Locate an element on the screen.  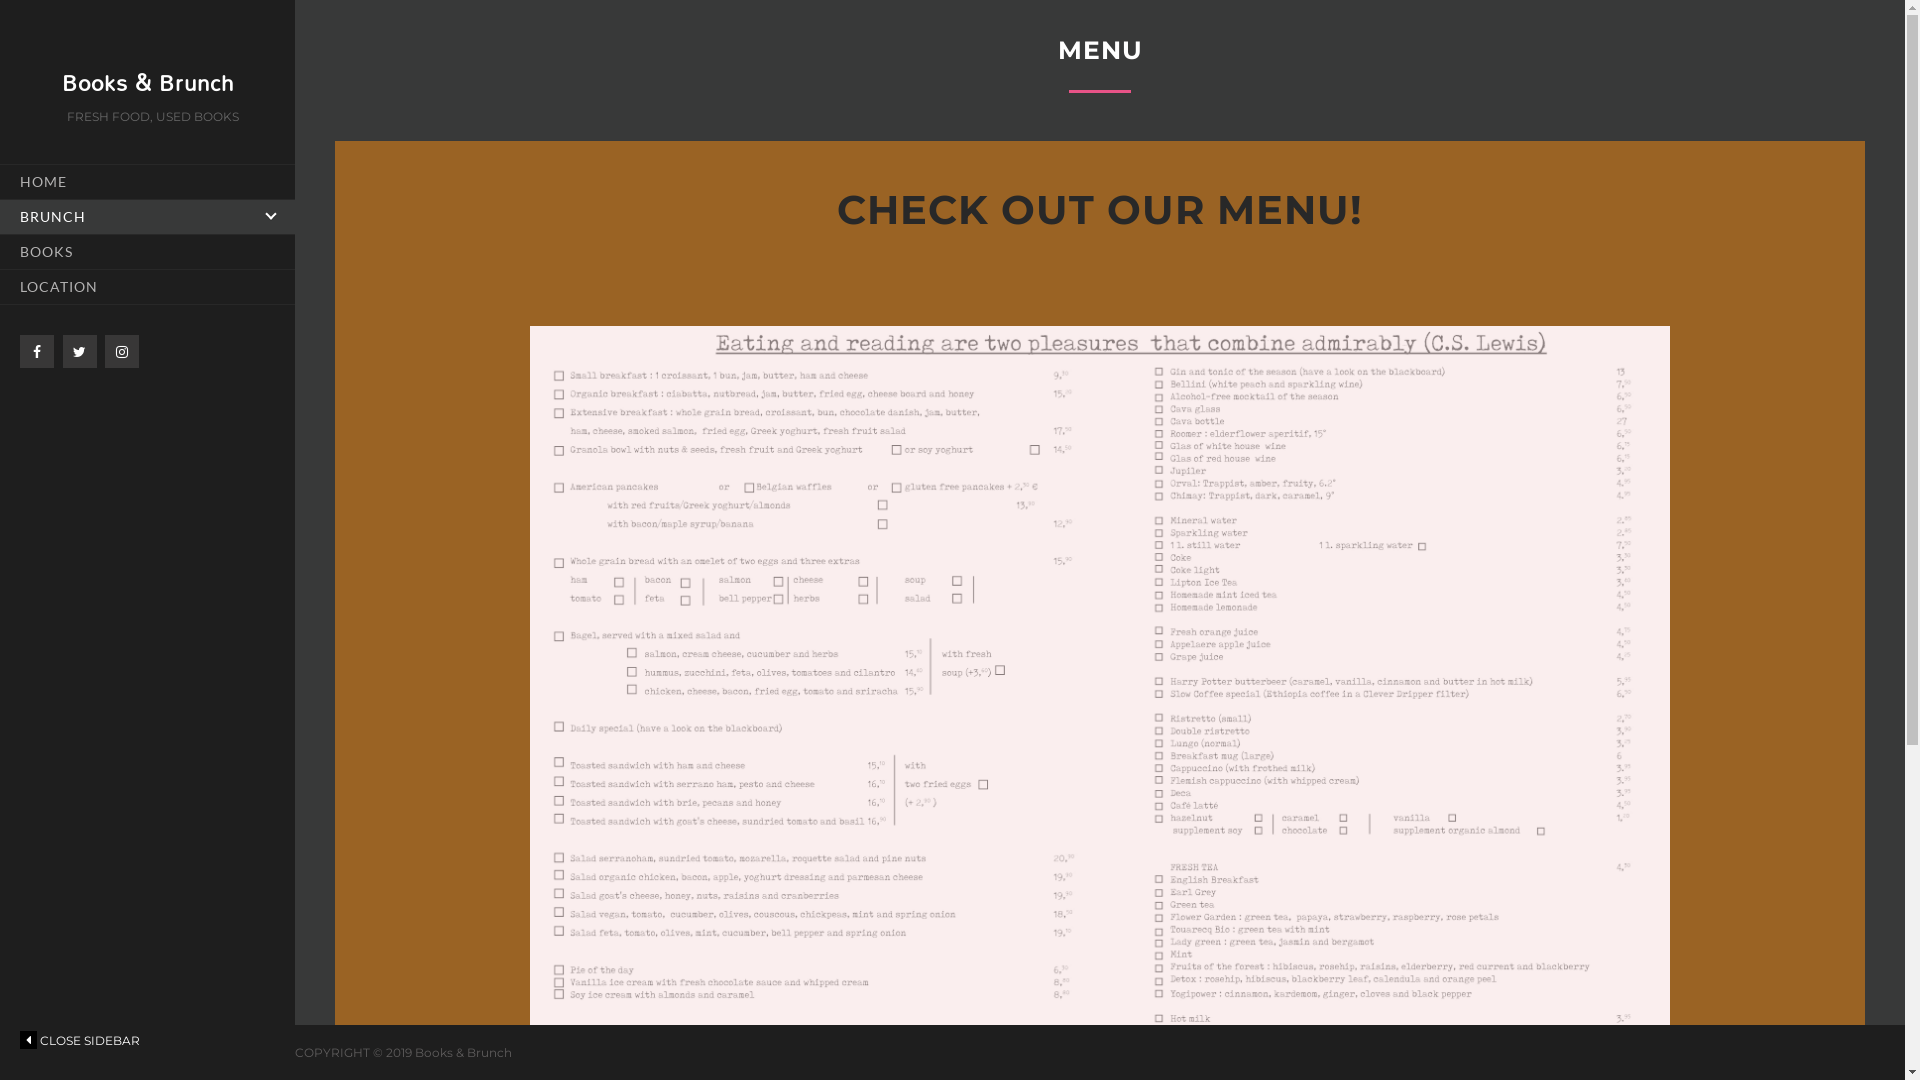
twitter is located at coordinates (79, 352).